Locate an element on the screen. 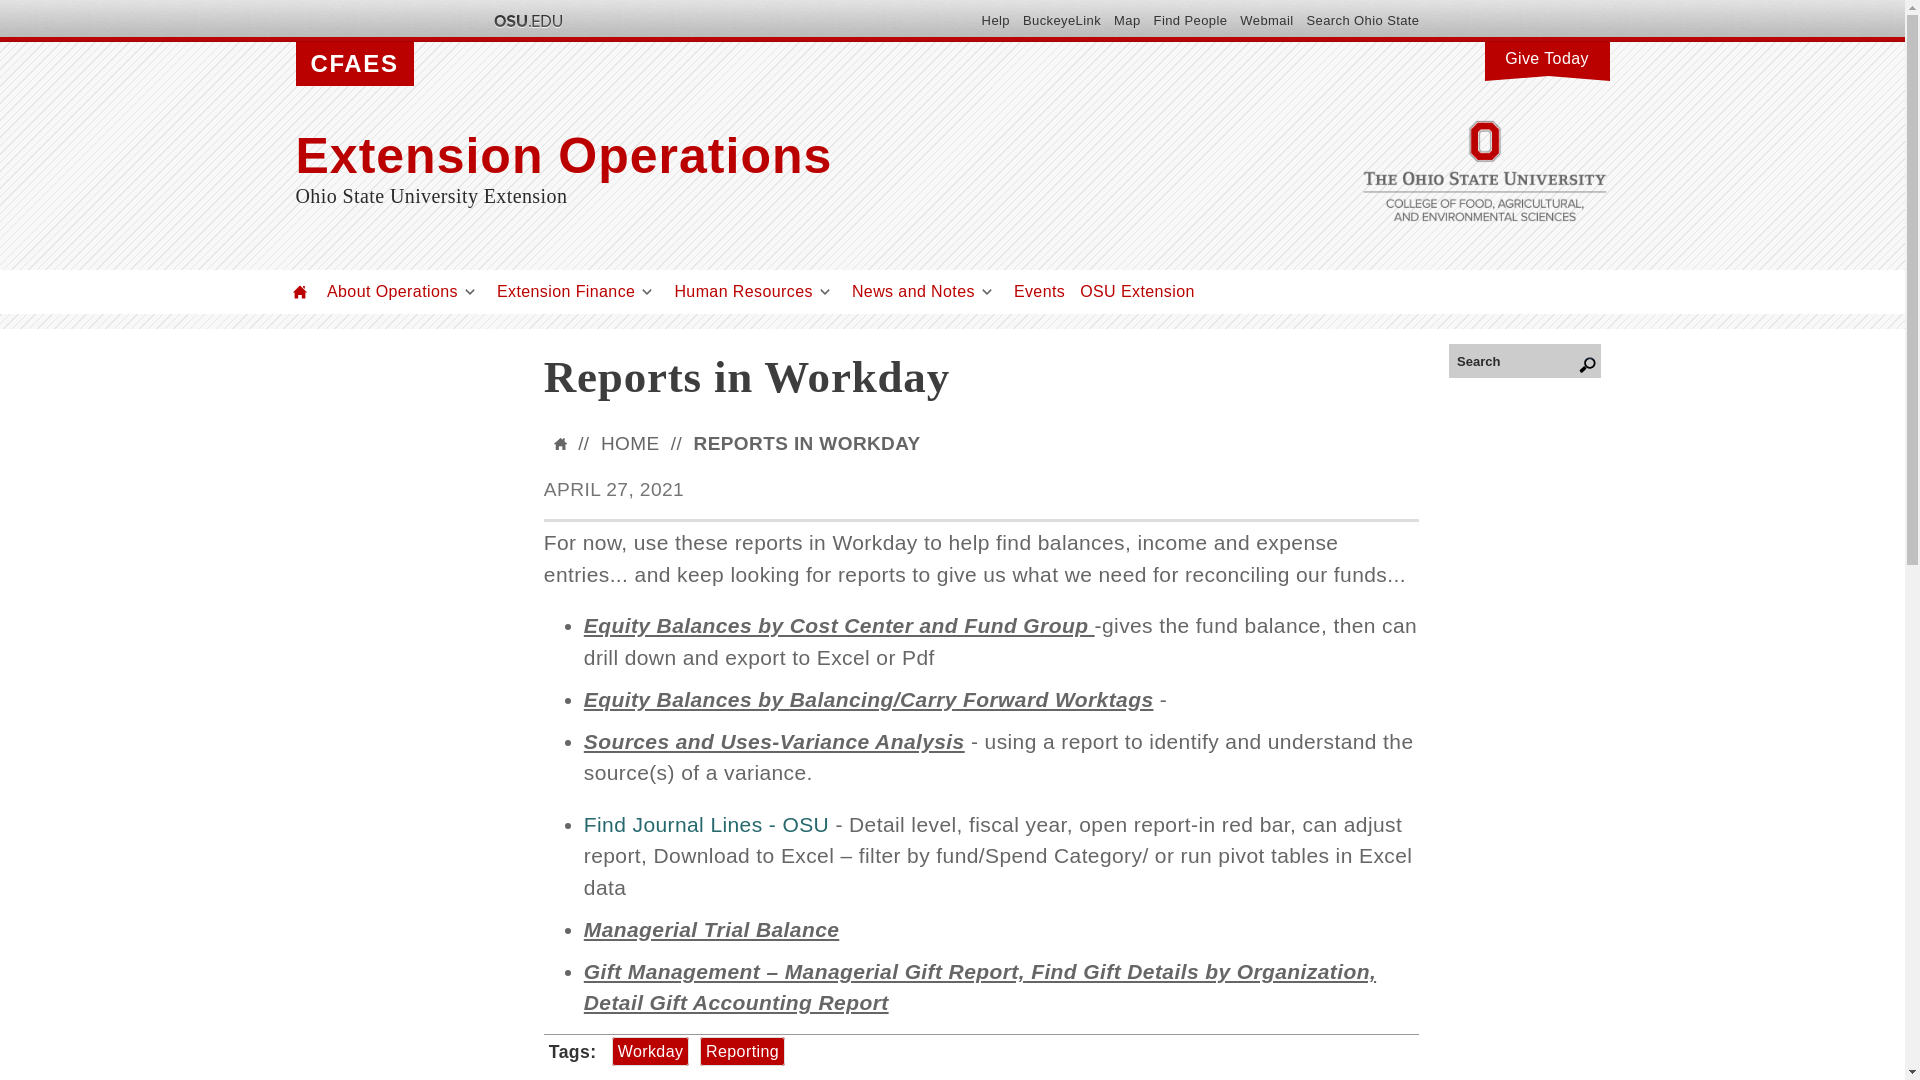  Map is located at coordinates (1126, 20).